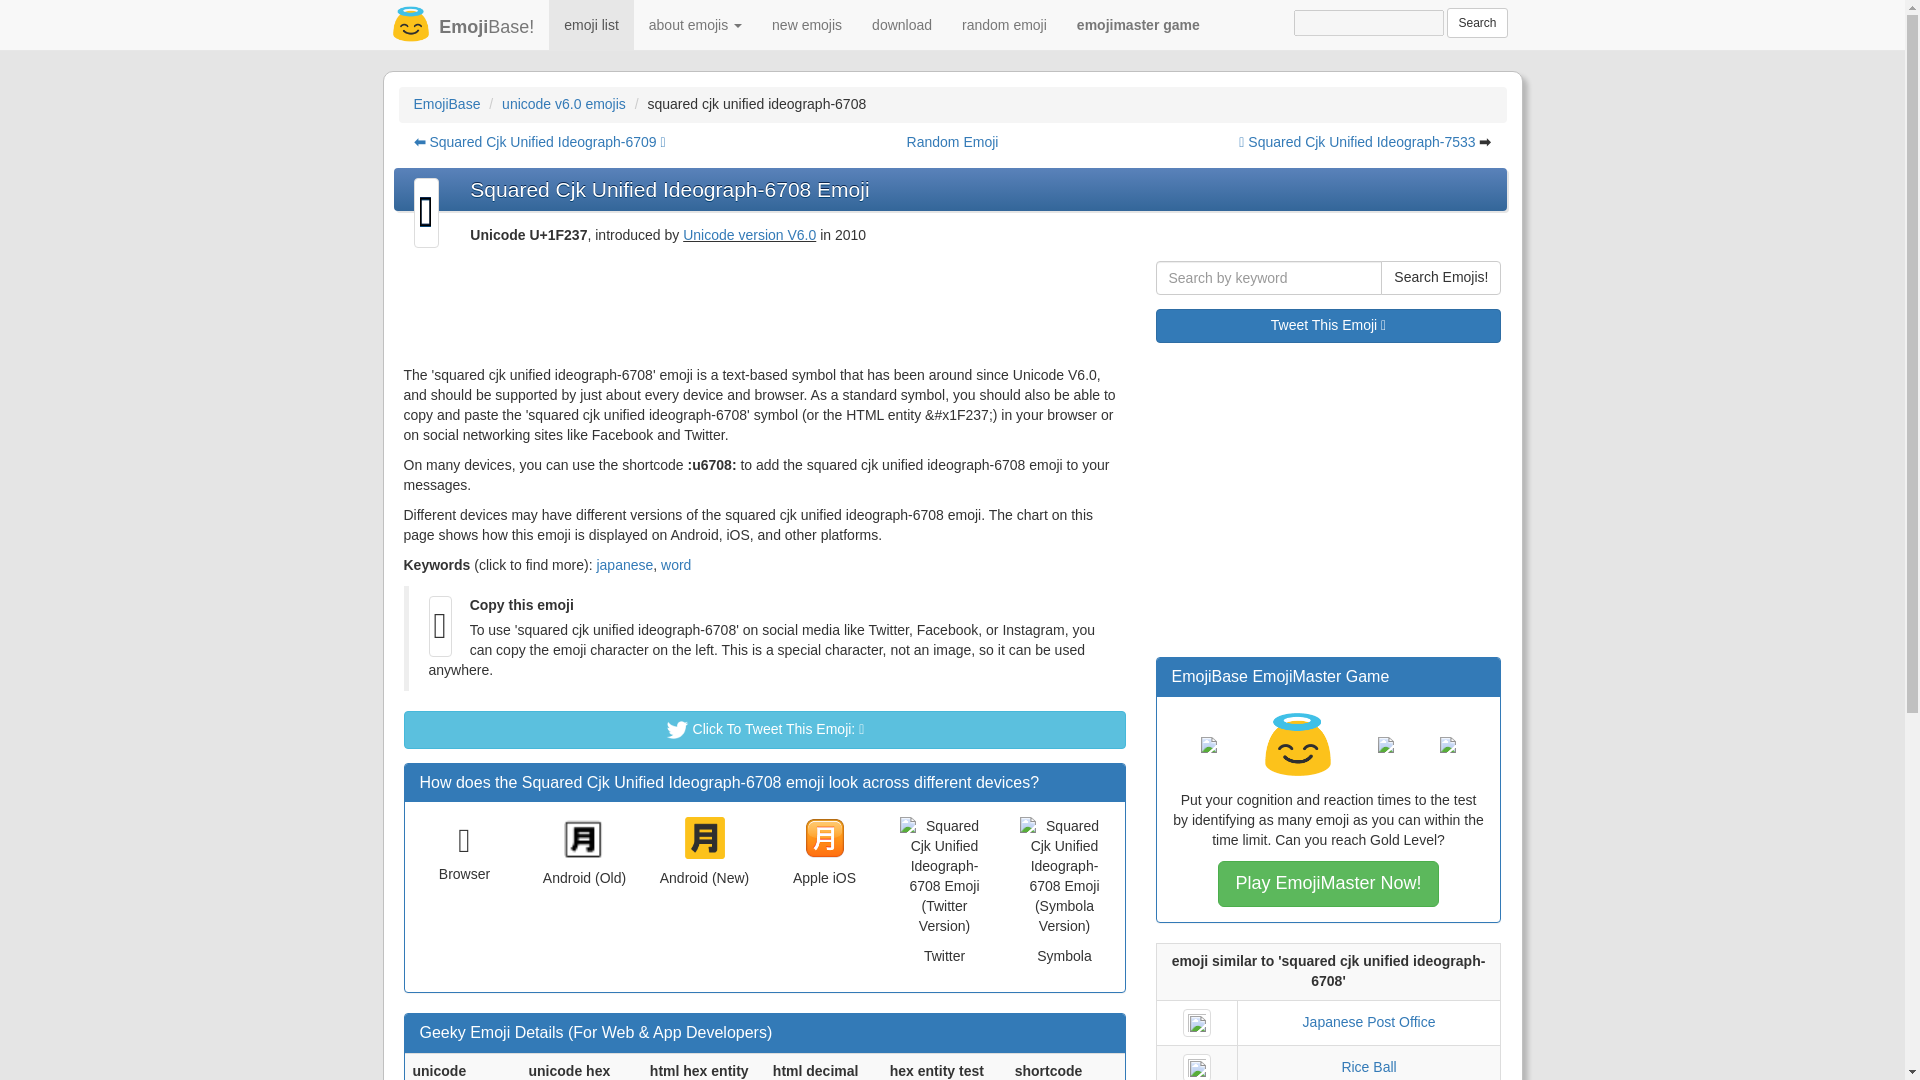  Describe the element at coordinates (591, 24) in the screenshot. I see `emoji list` at that location.